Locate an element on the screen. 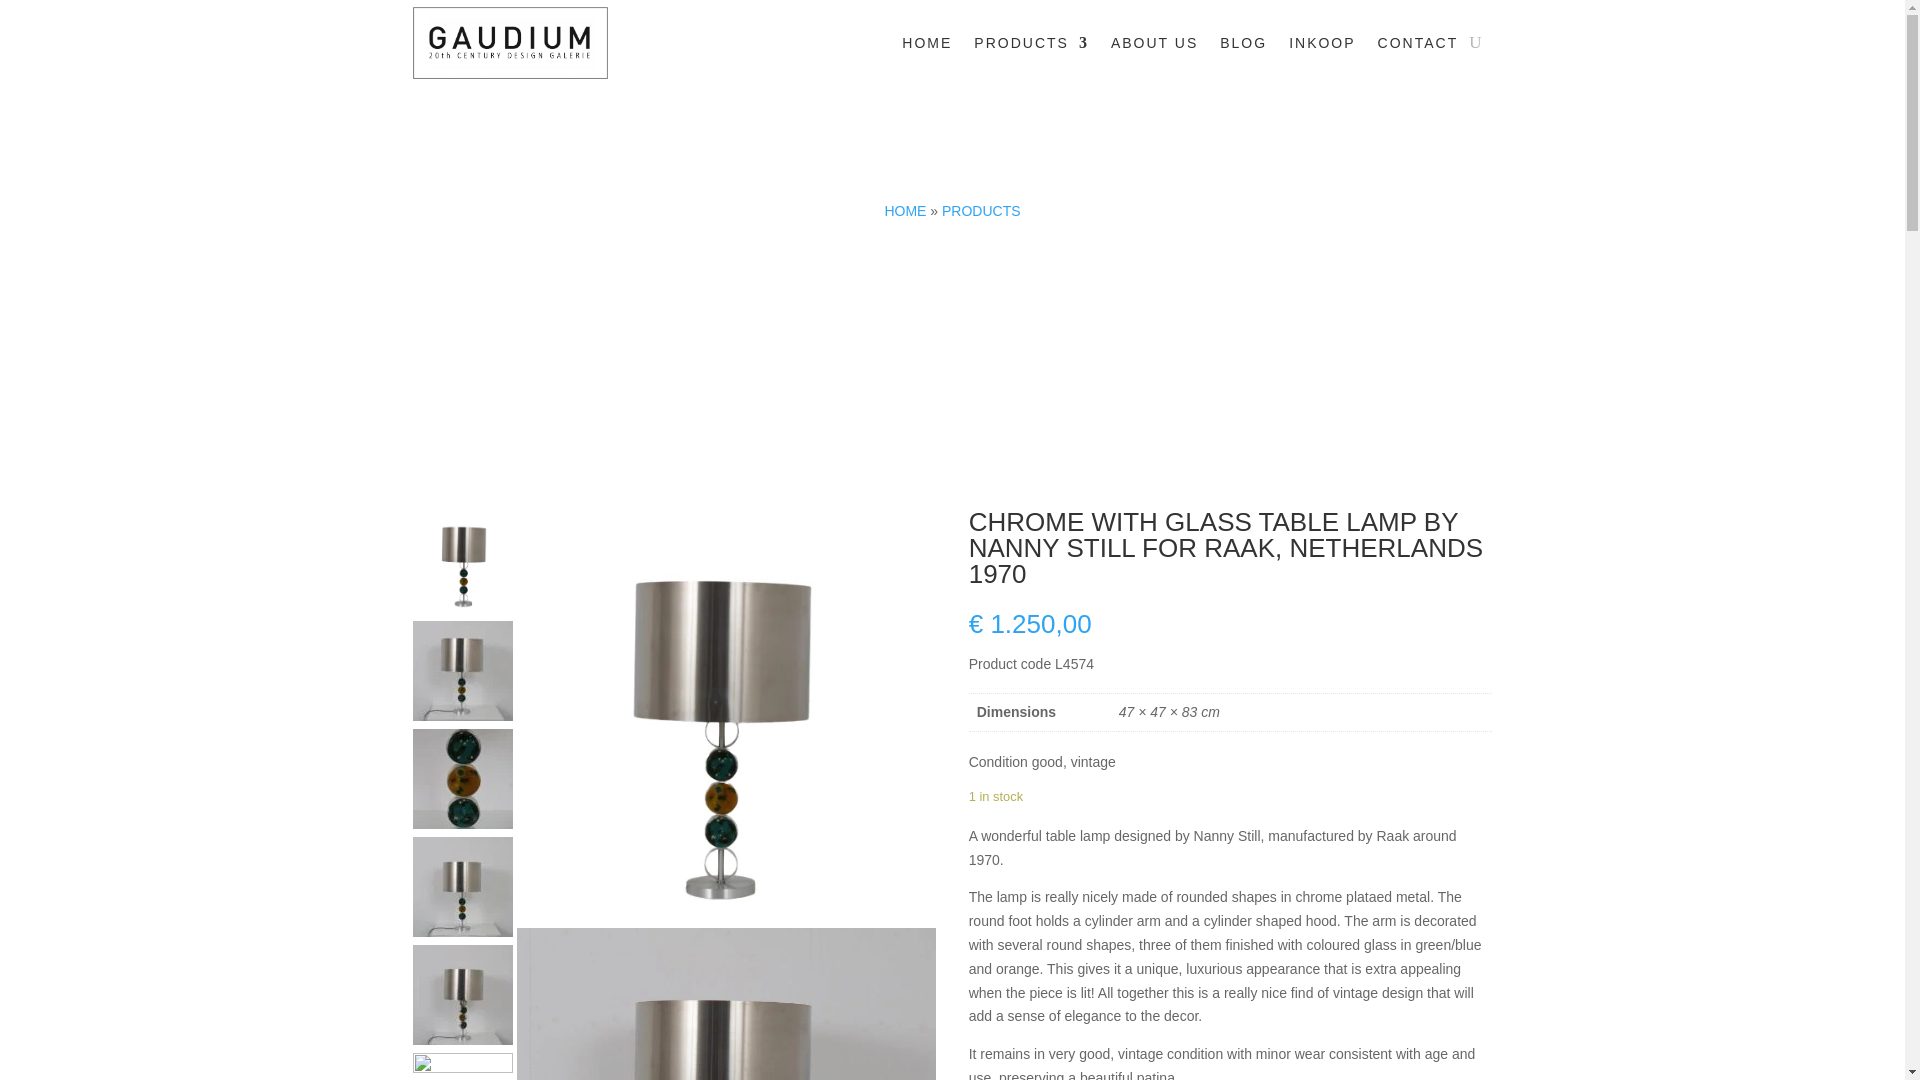 This screenshot has width=1920, height=1080. PRODUCTS is located at coordinates (982, 211).